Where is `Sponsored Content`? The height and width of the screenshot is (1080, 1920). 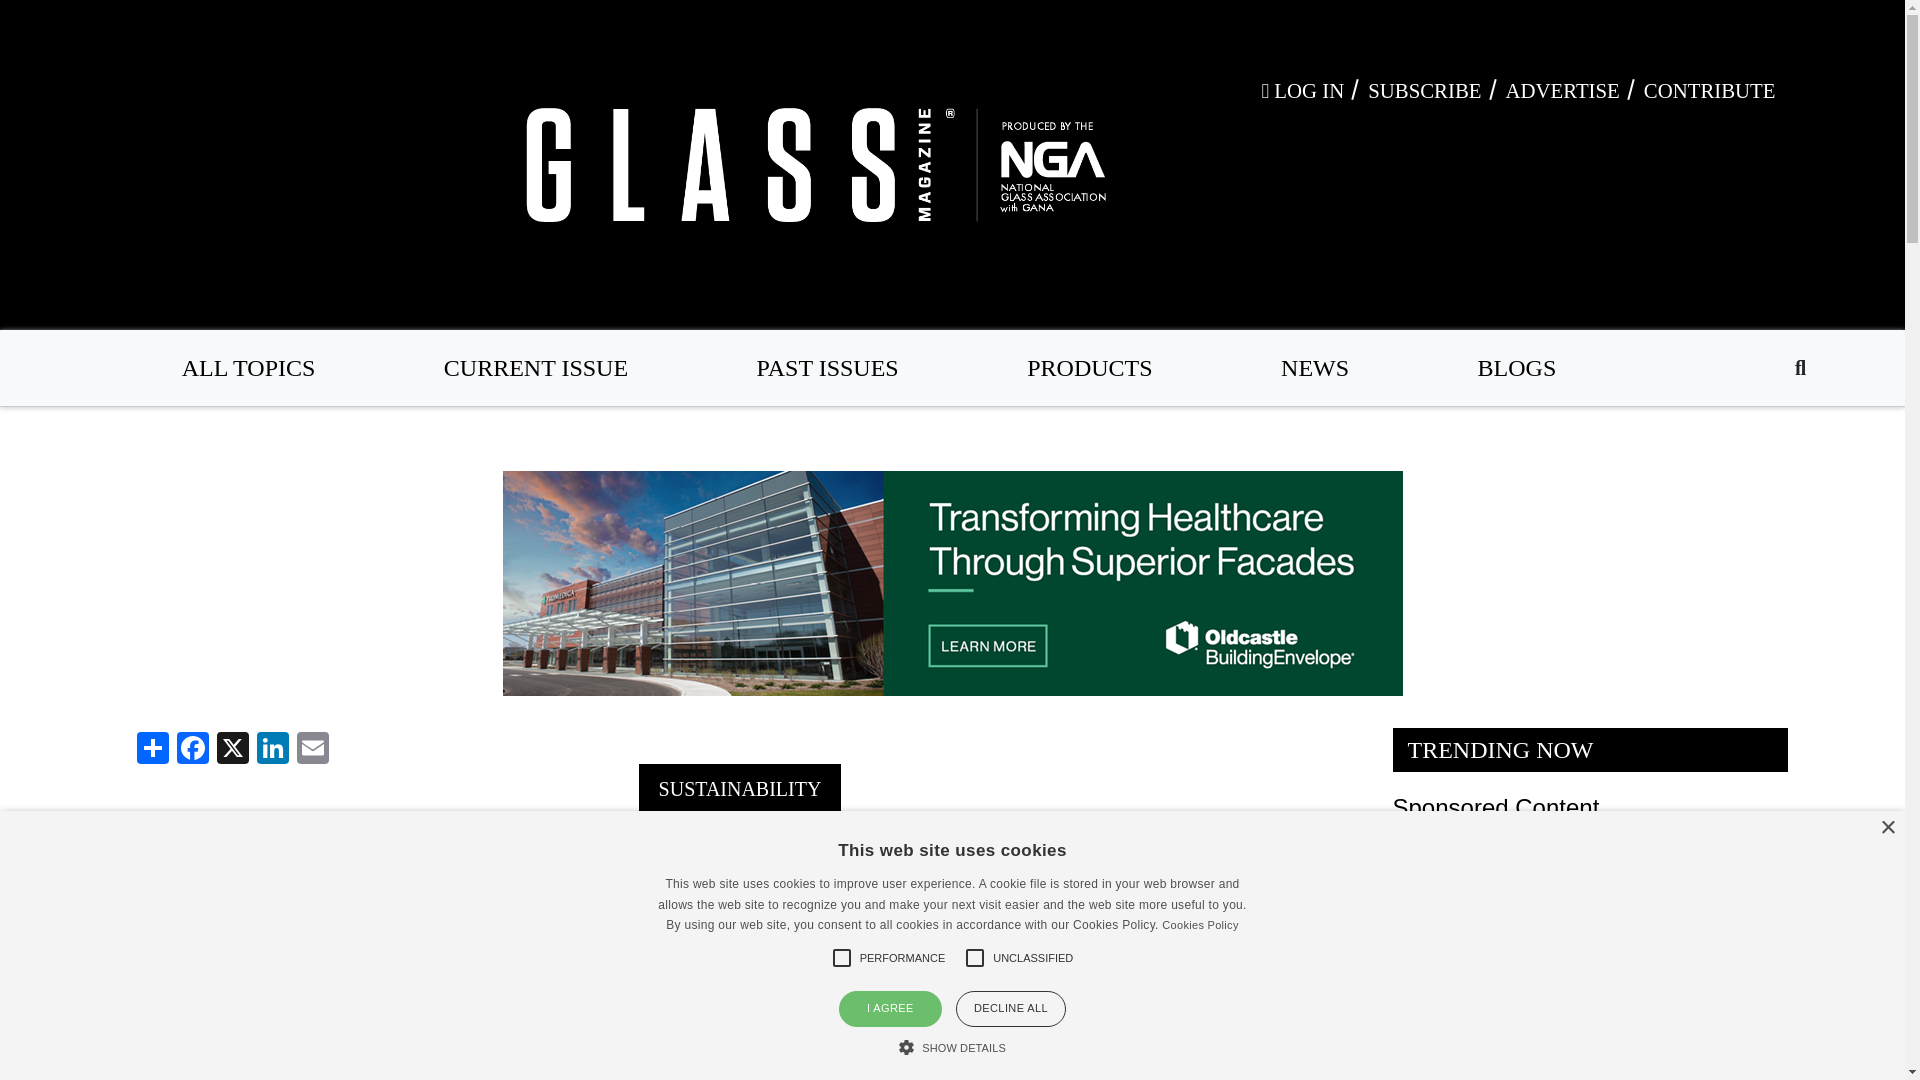 Sponsored Content is located at coordinates (1496, 806).